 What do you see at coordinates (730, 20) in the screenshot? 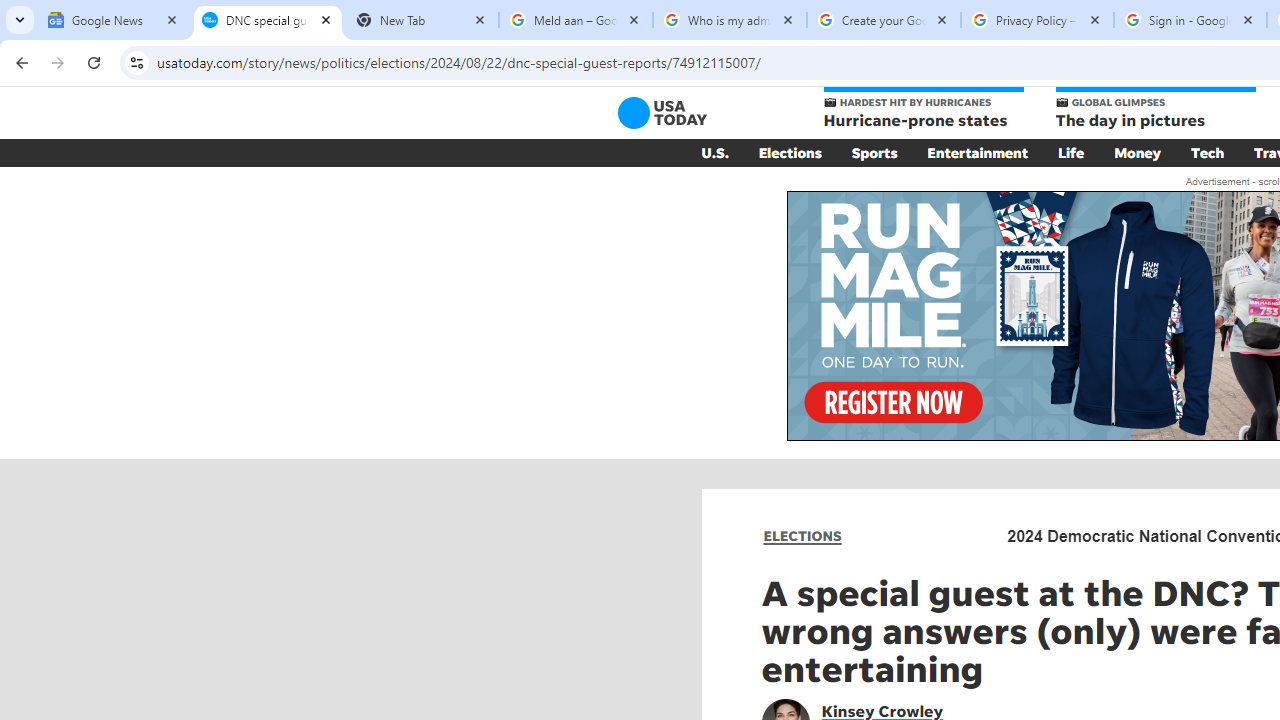
I see `Who is my administrator? - Google Account Help` at bounding box center [730, 20].